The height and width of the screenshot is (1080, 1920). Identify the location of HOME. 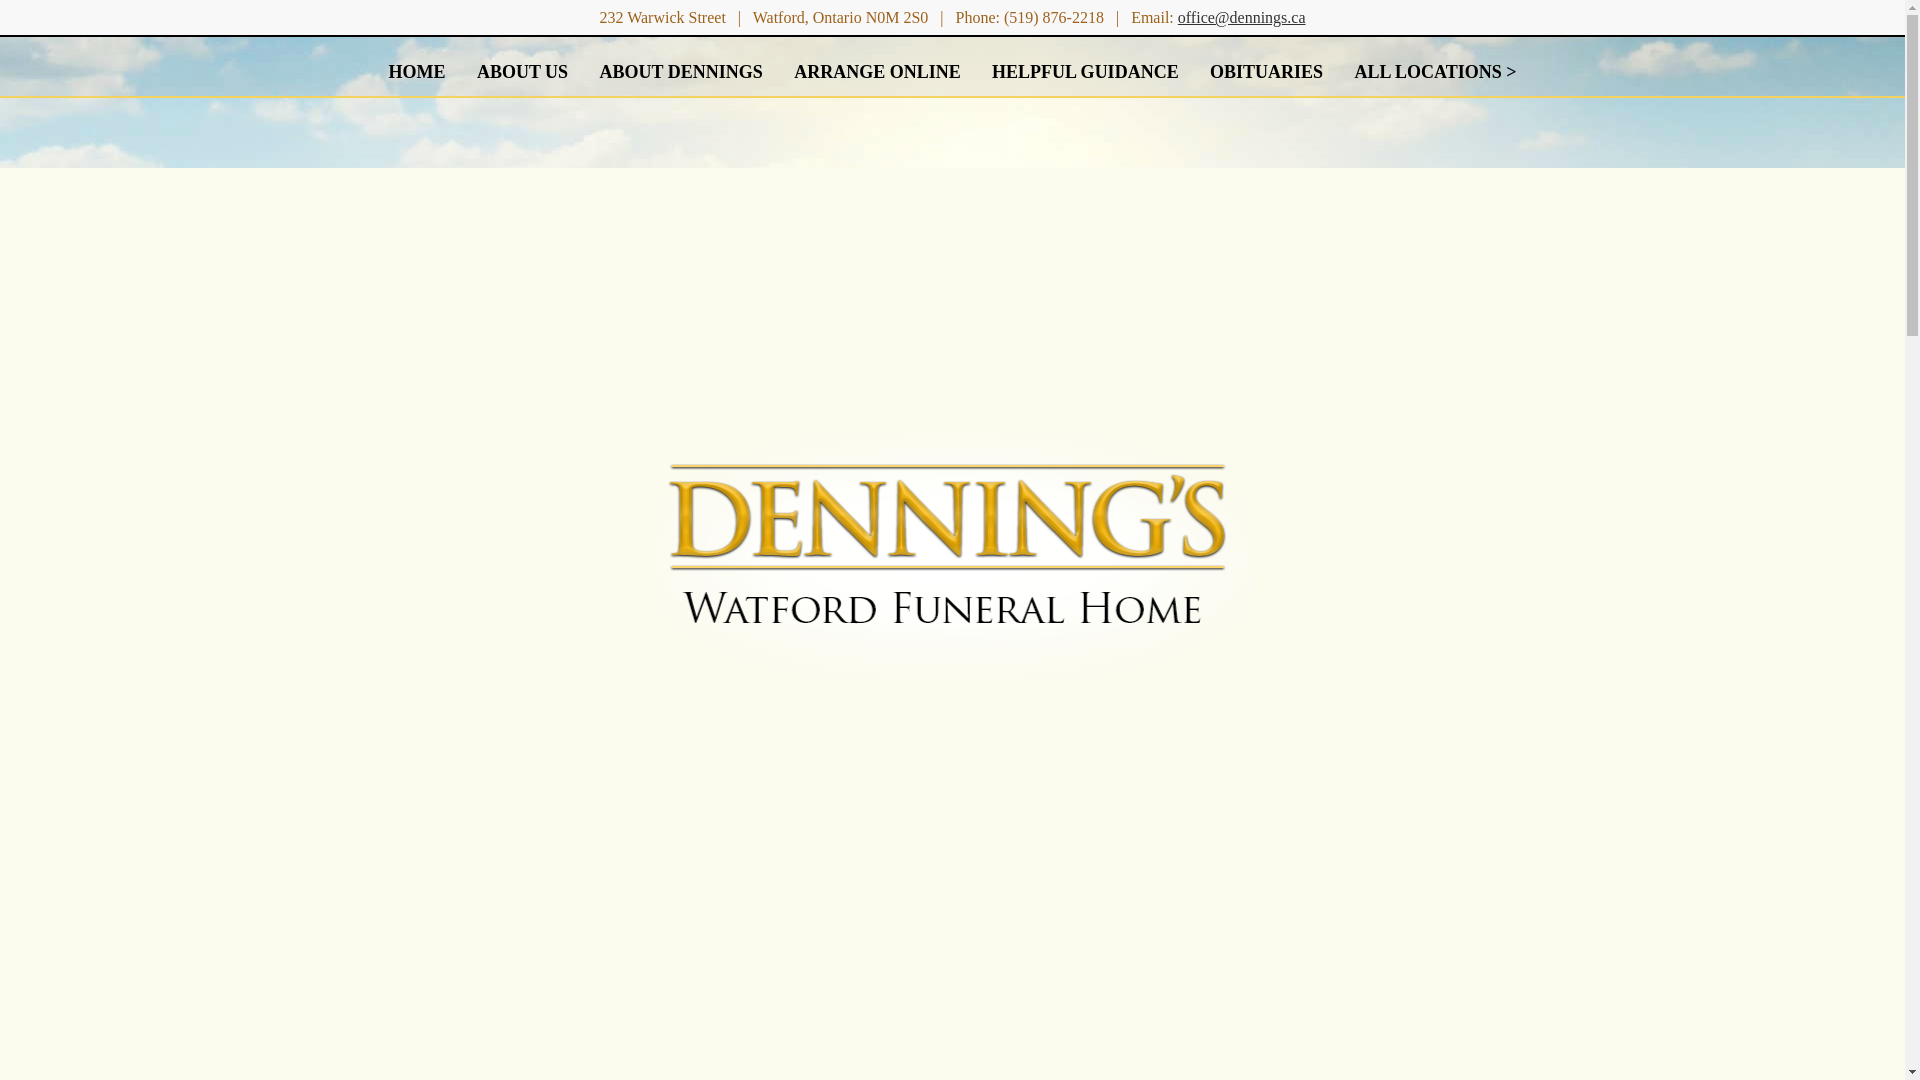
(417, 66).